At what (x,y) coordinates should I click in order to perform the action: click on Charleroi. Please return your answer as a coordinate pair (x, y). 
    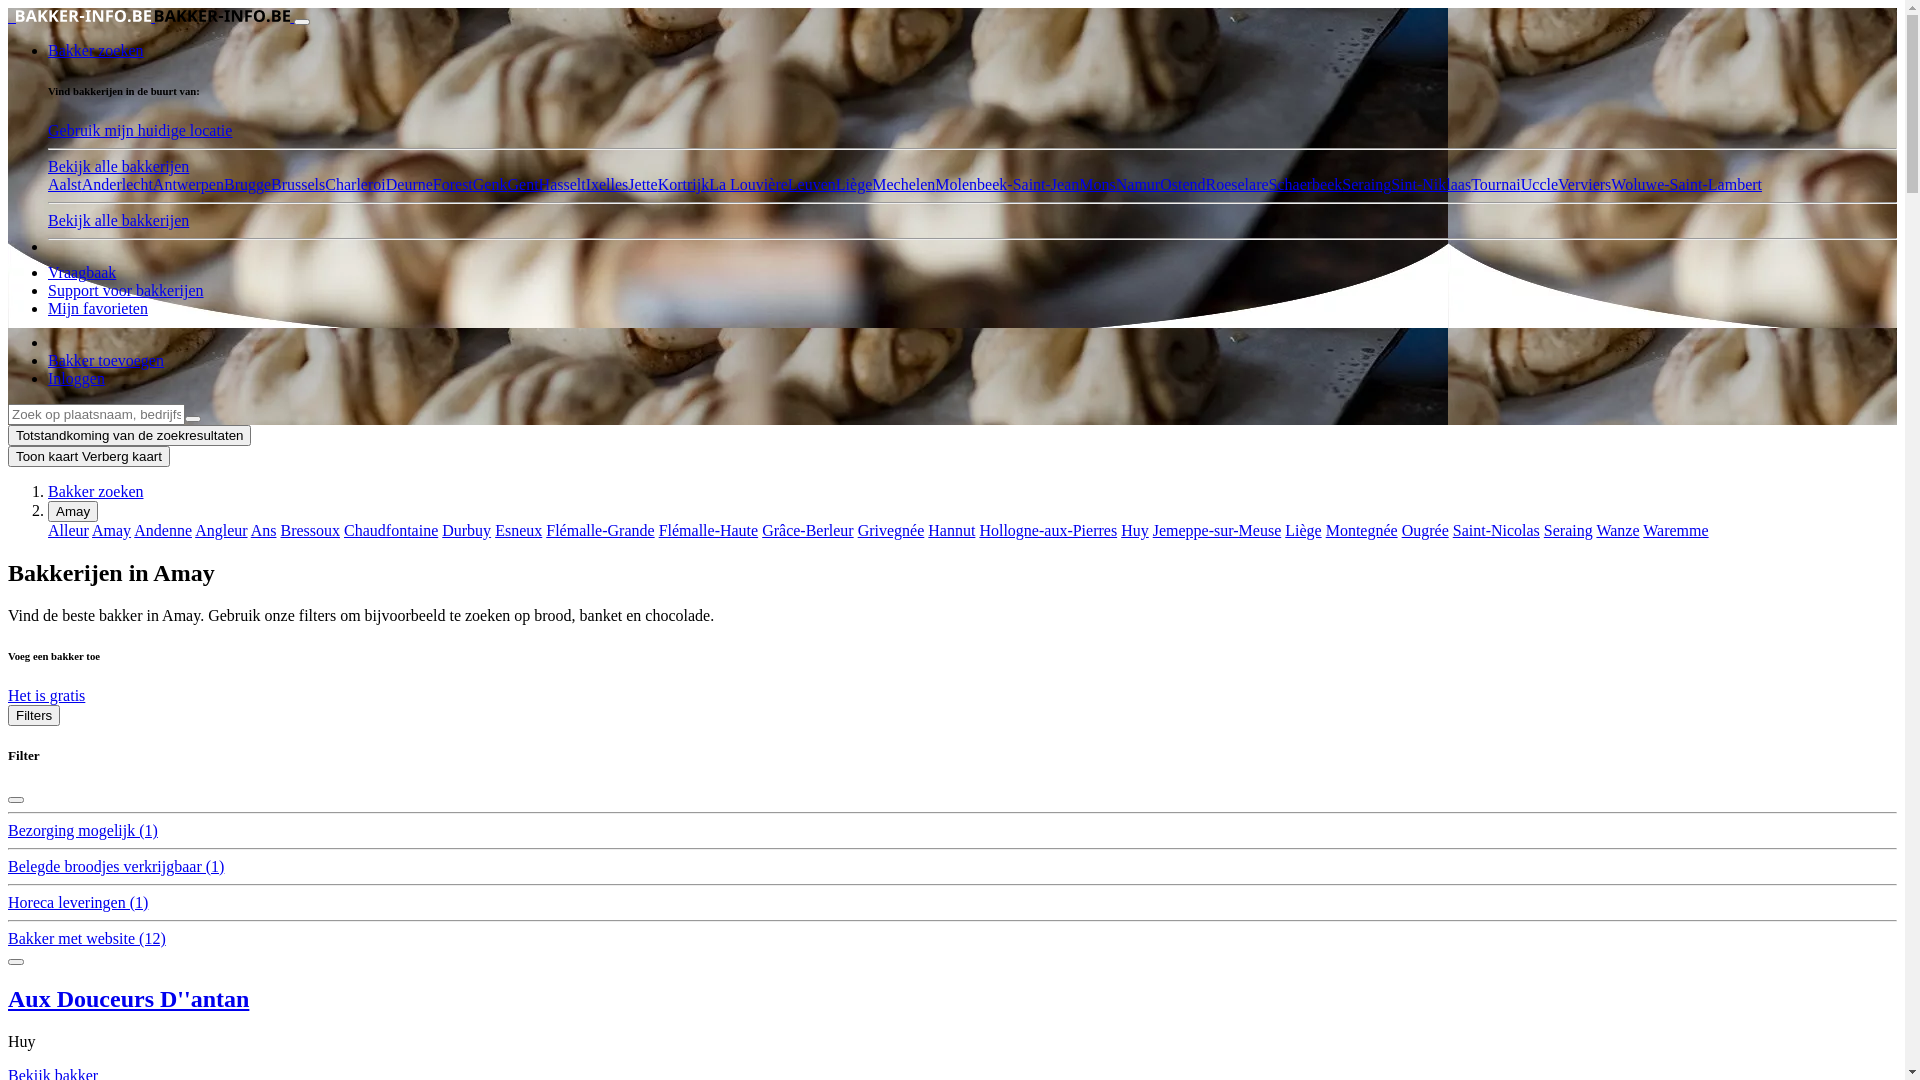
    Looking at the image, I should click on (355, 184).